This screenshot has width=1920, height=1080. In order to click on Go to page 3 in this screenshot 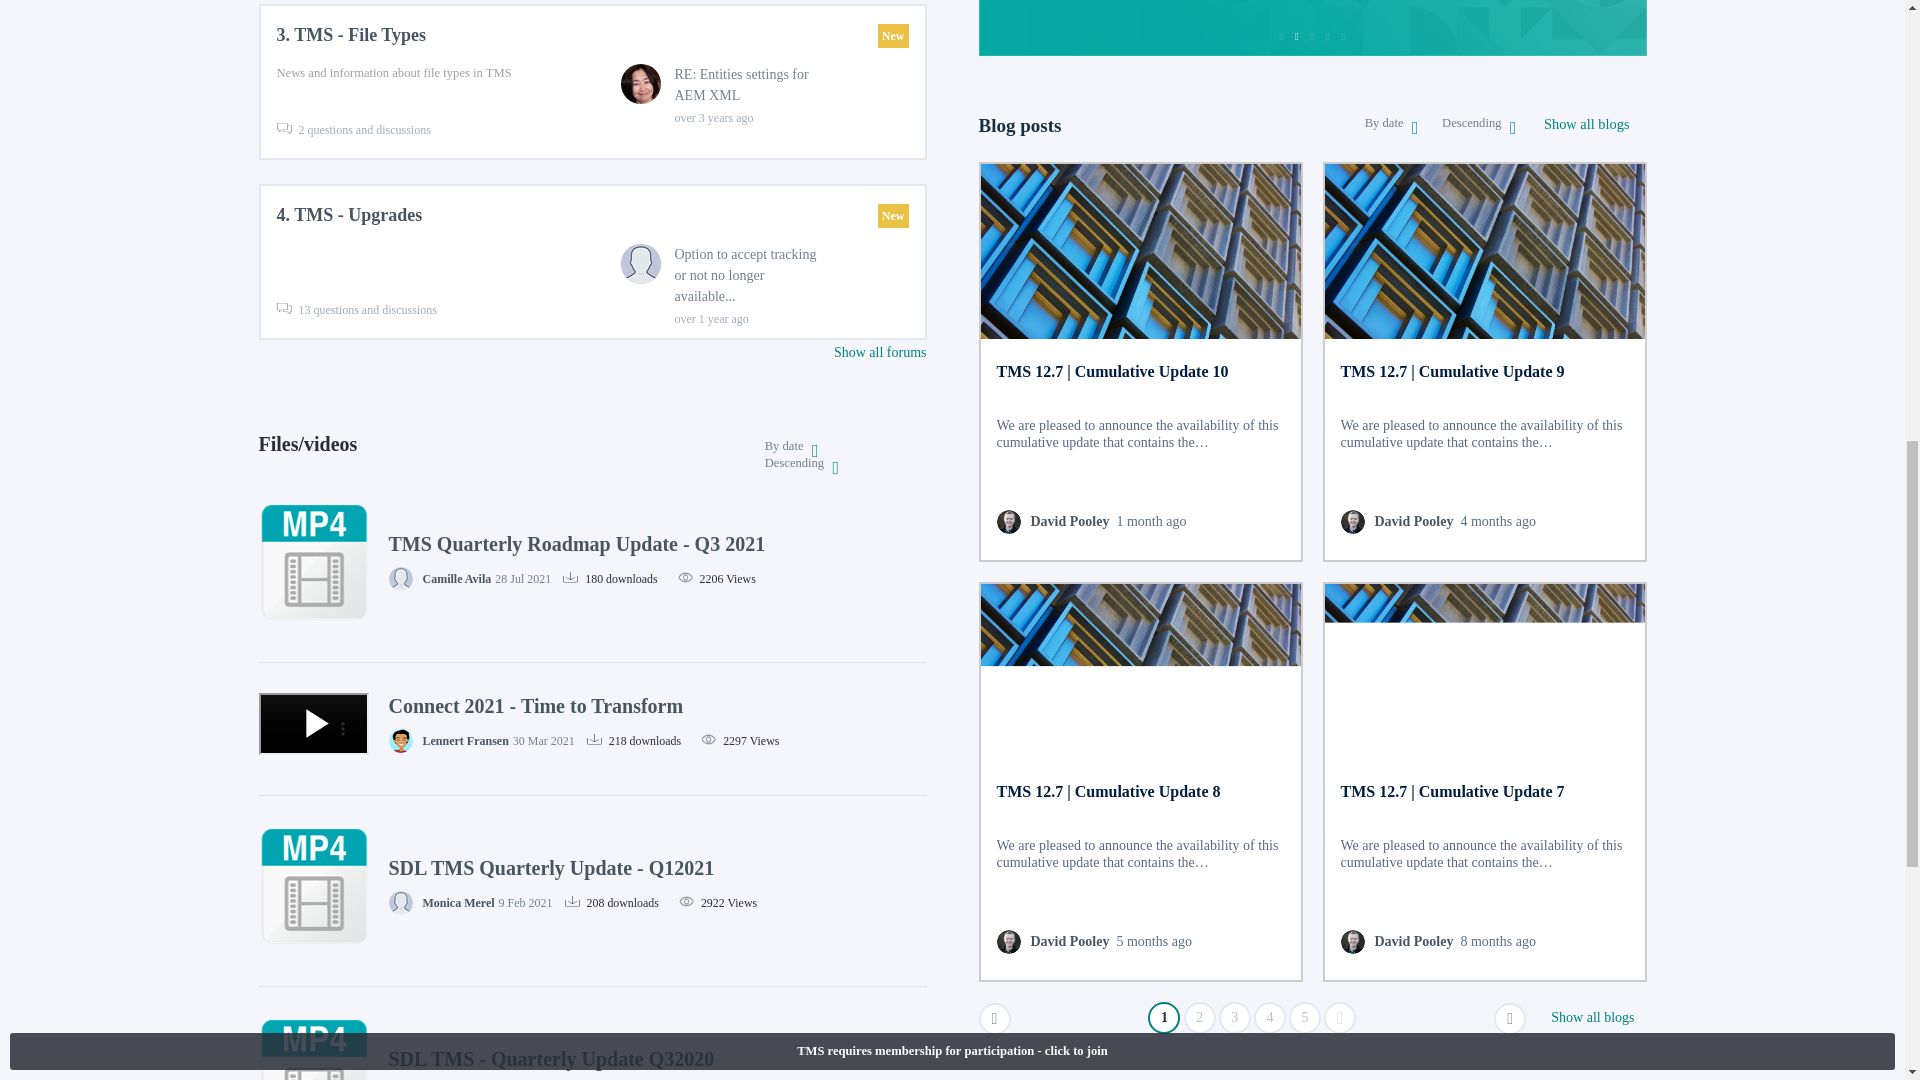, I will do `click(1235, 1018)`.